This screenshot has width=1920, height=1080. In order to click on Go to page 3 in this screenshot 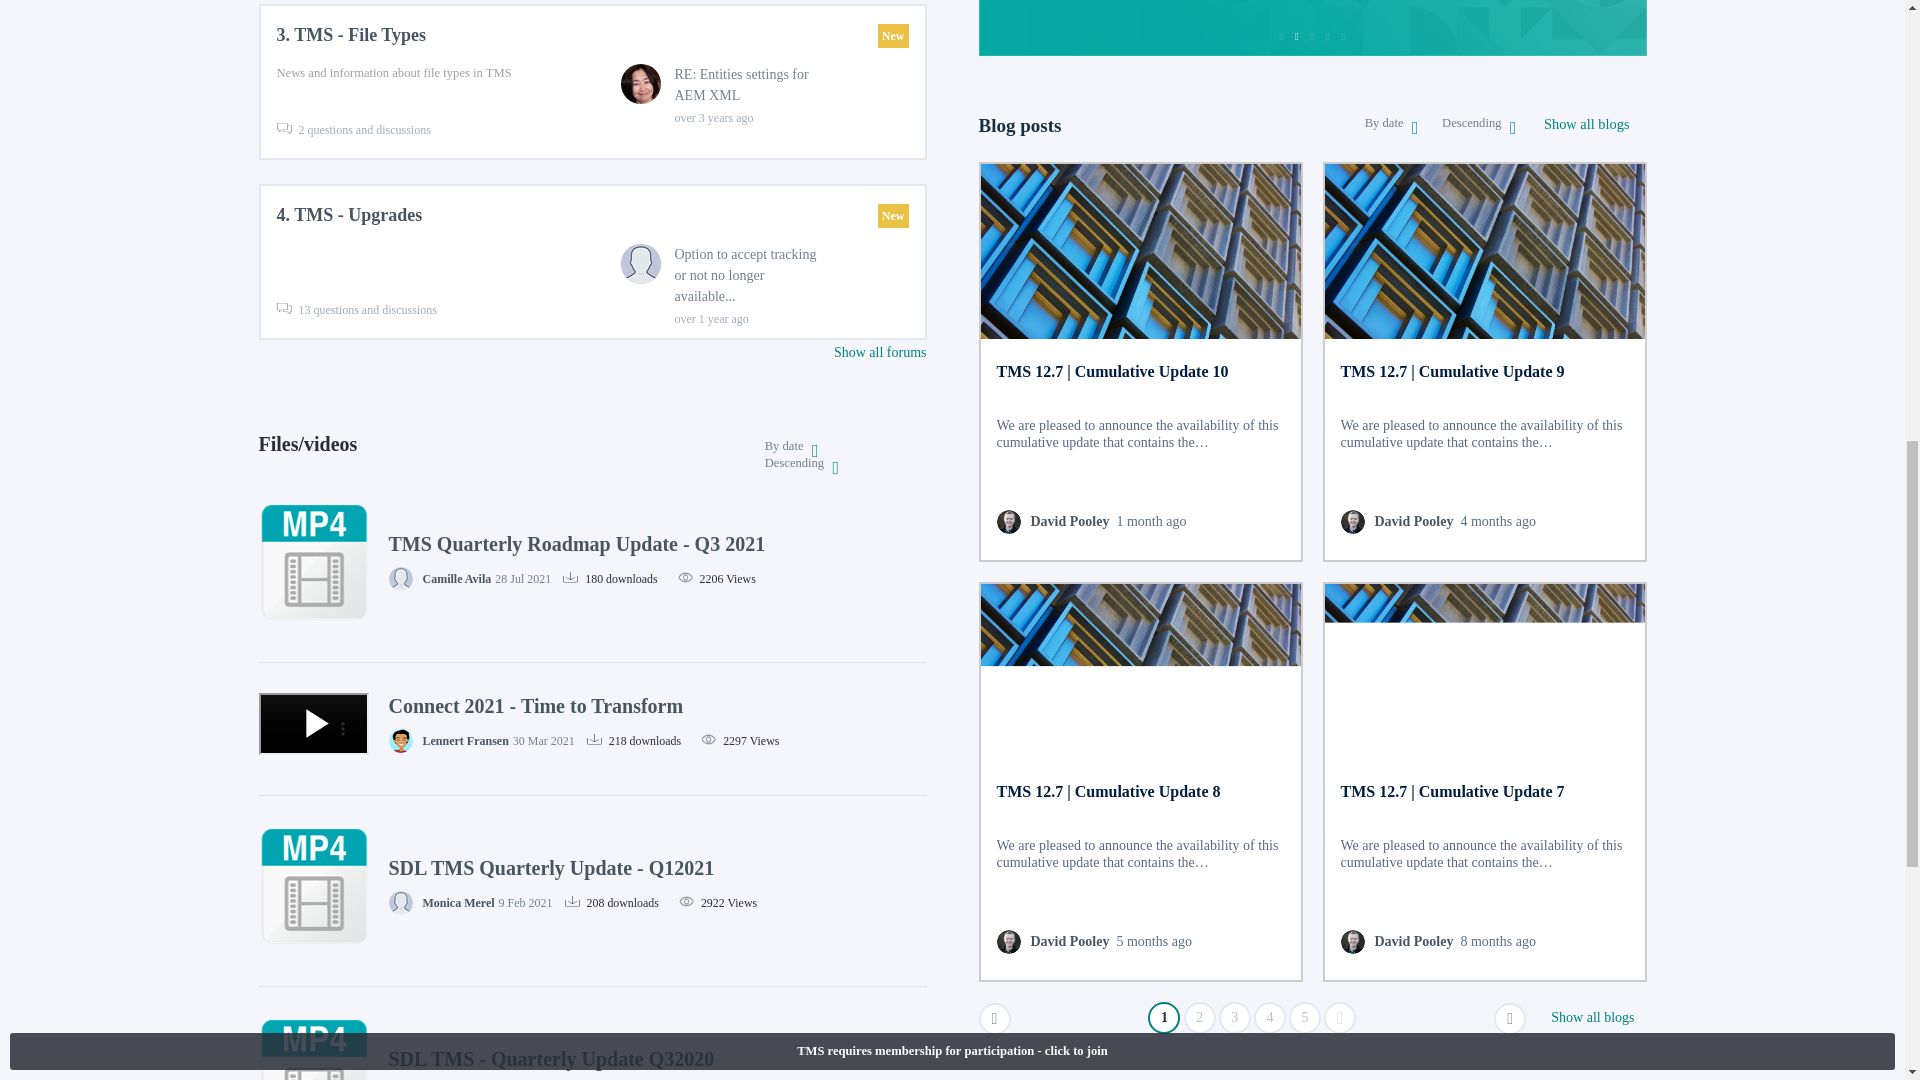, I will do `click(1235, 1018)`.